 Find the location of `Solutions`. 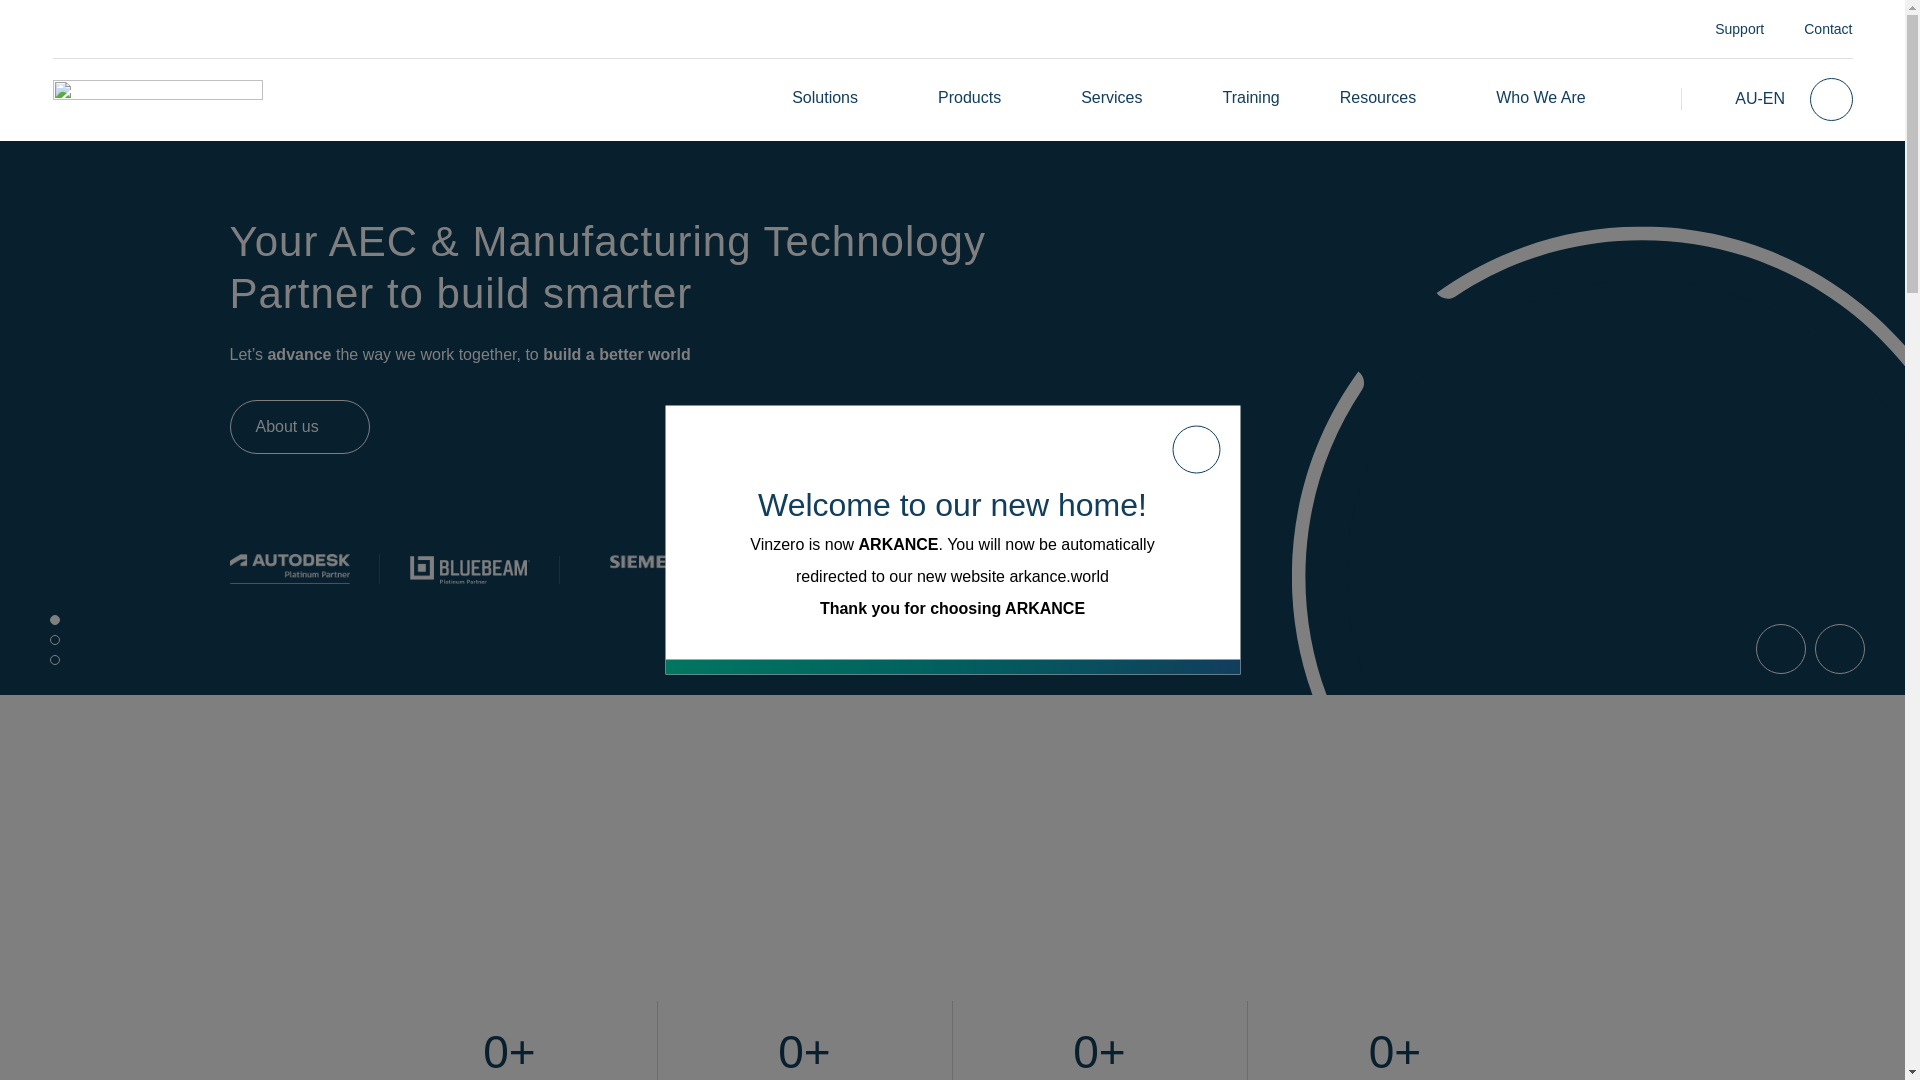

Solutions is located at coordinates (824, 96).